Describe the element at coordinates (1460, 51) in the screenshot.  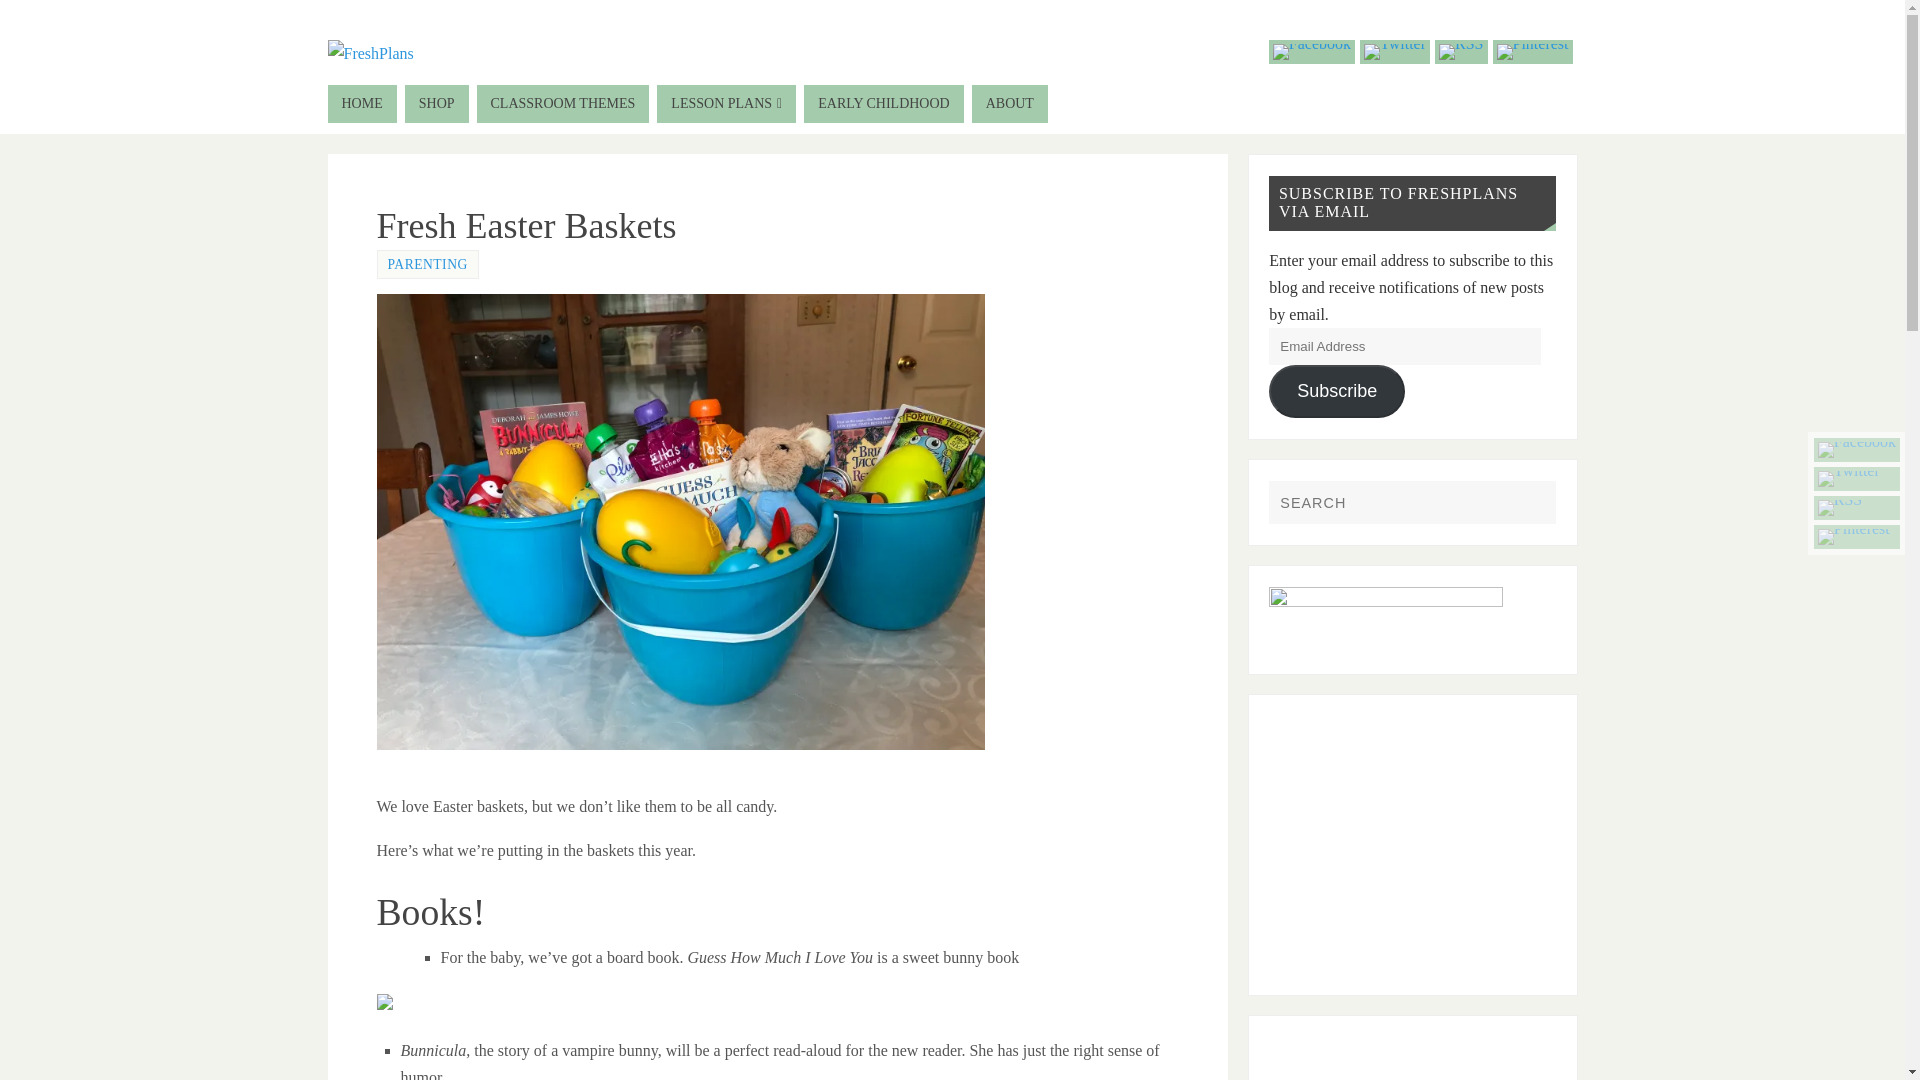
I see `RSS` at that location.